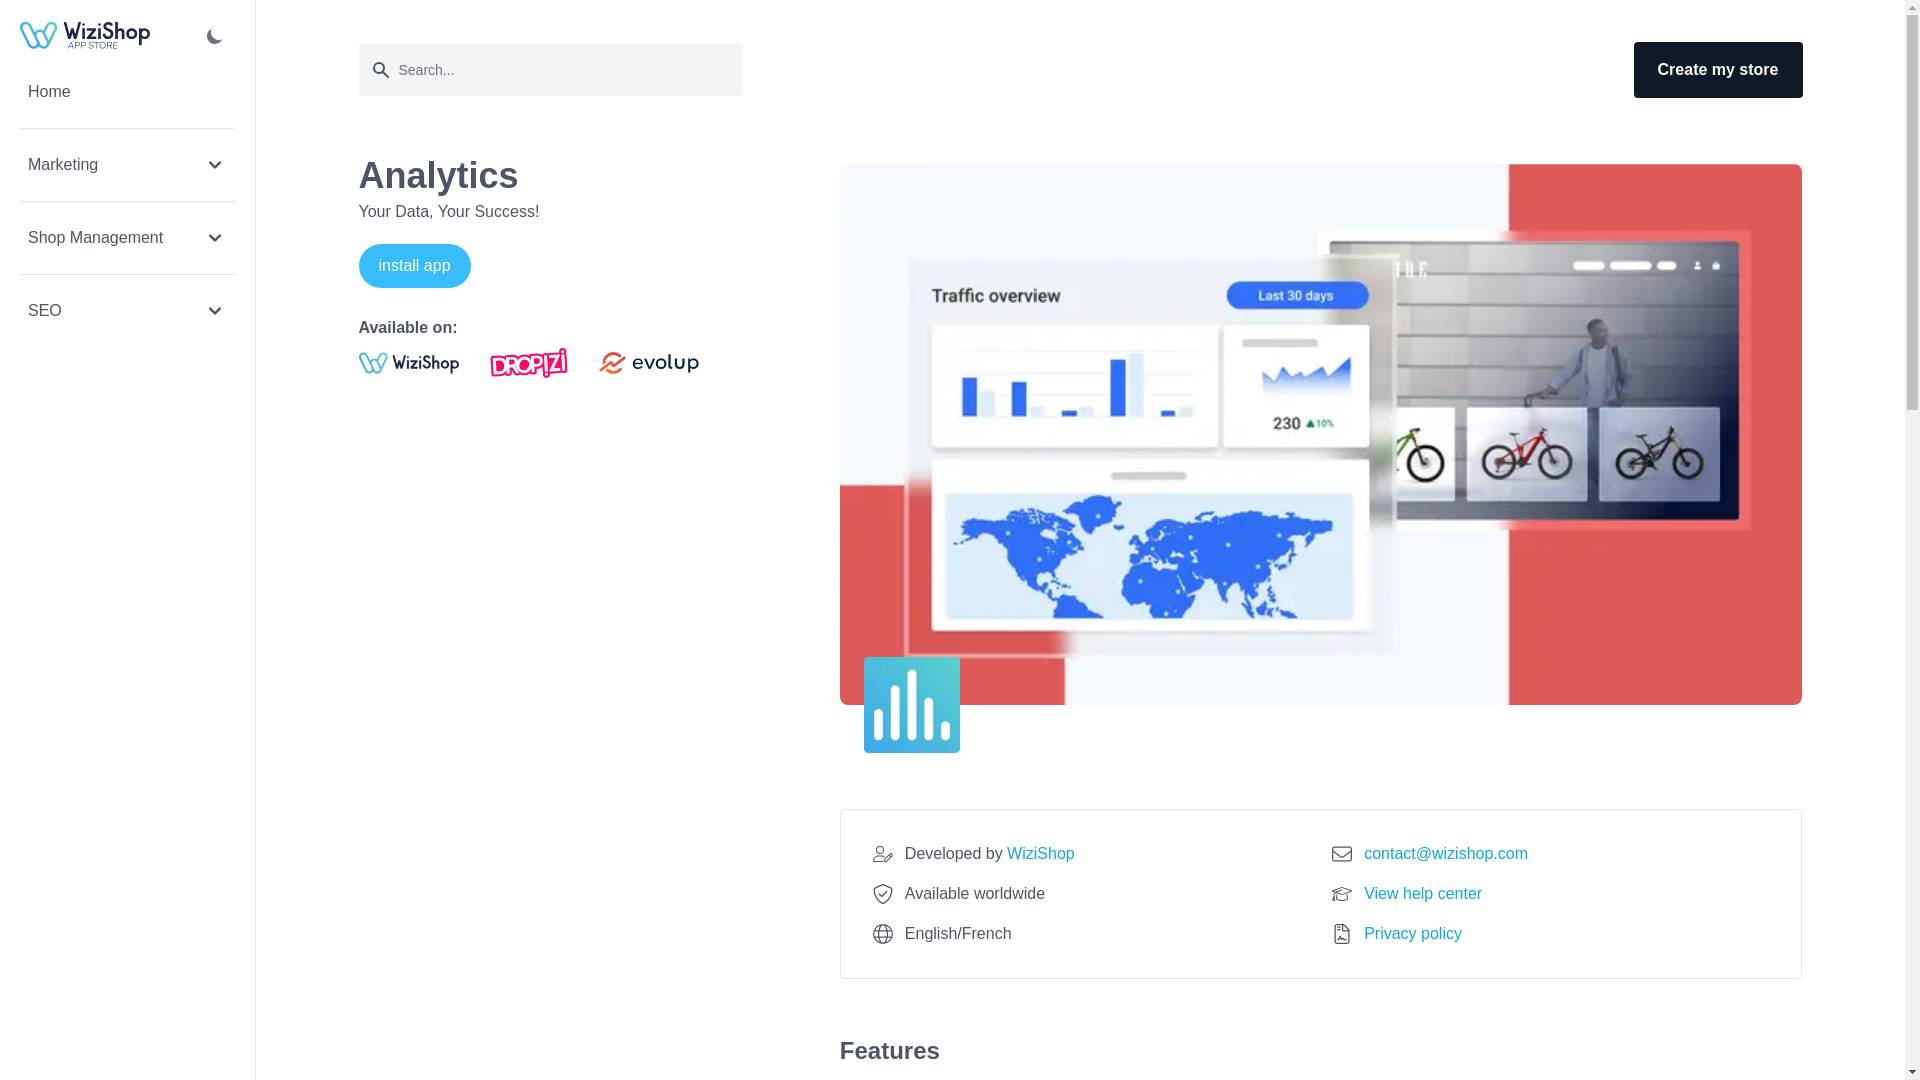 The image size is (1920, 1080). Describe the element at coordinates (1422, 894) in the screenshot. I see `View help center` at that location.